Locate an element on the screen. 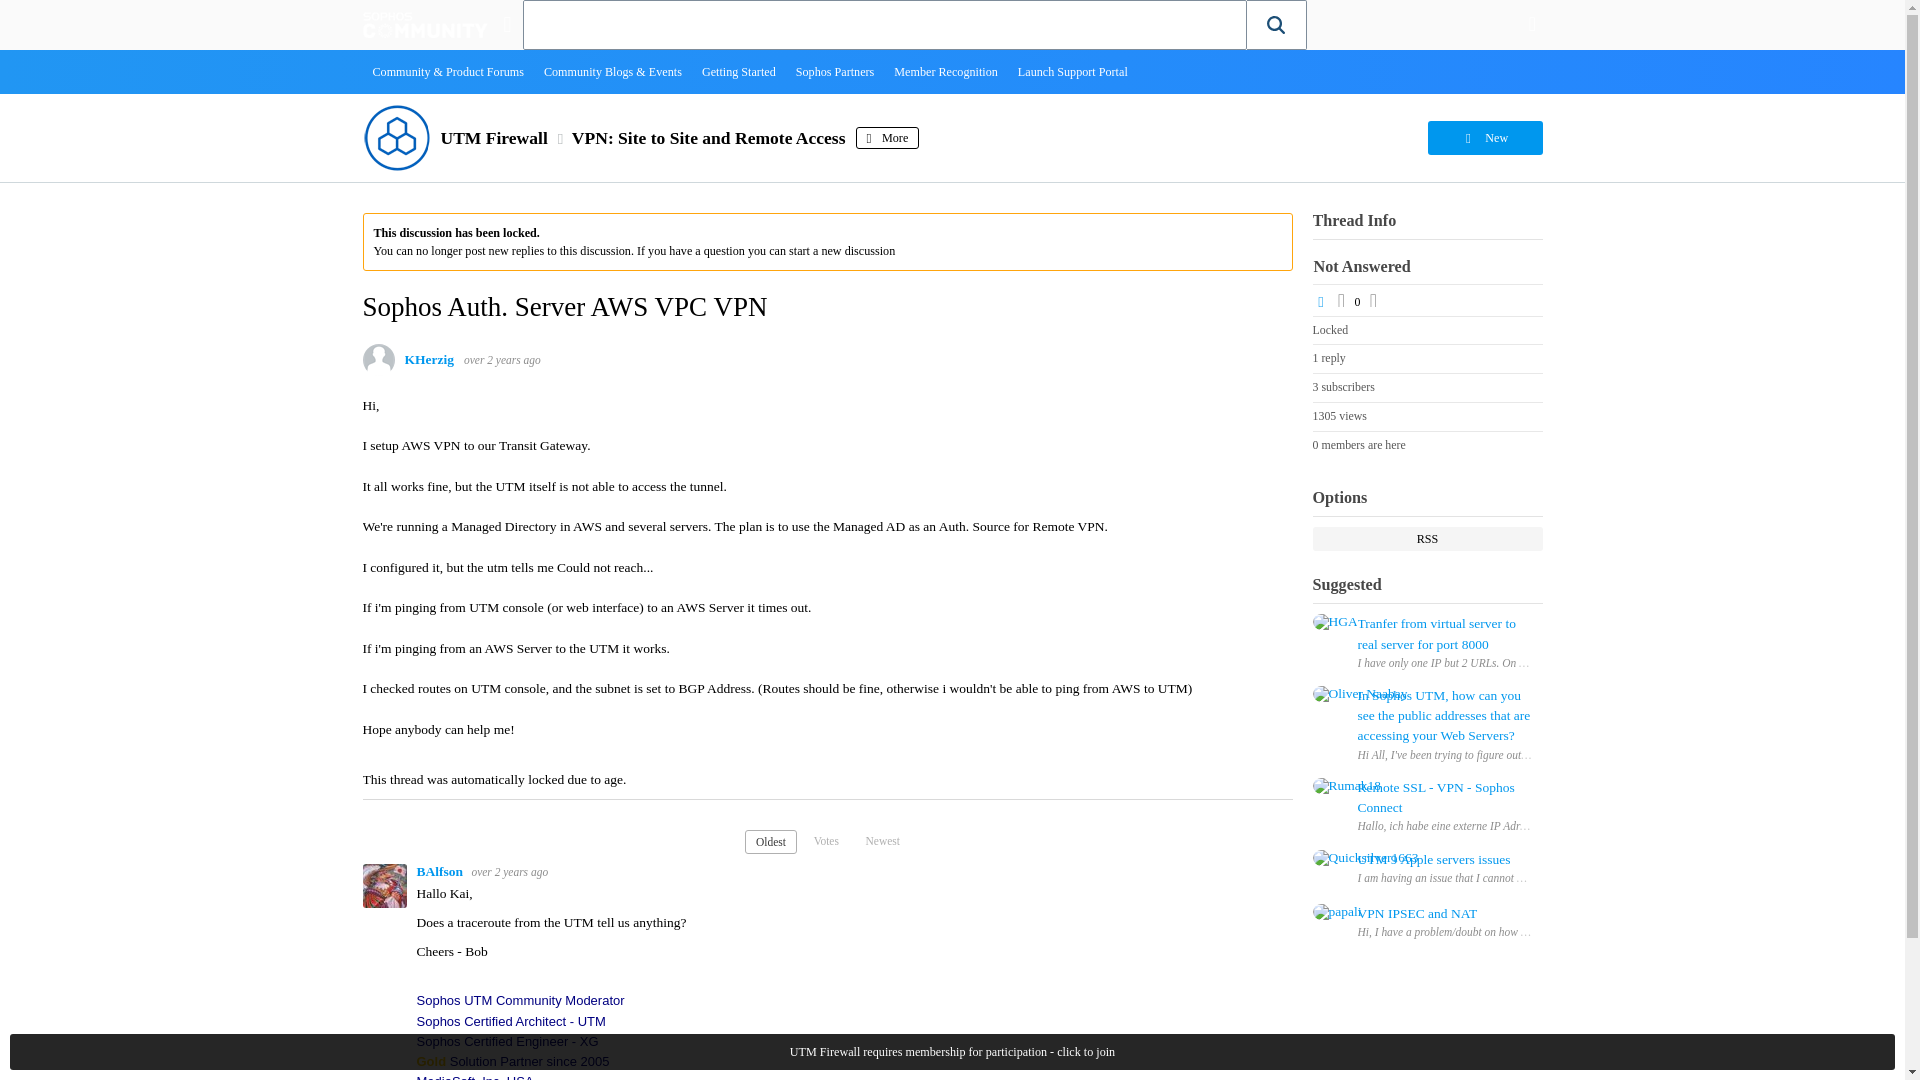 The width and height of the screenshot is (1920, 1080). Insert a query. Press enter to send is located at coordinates (885, 24).